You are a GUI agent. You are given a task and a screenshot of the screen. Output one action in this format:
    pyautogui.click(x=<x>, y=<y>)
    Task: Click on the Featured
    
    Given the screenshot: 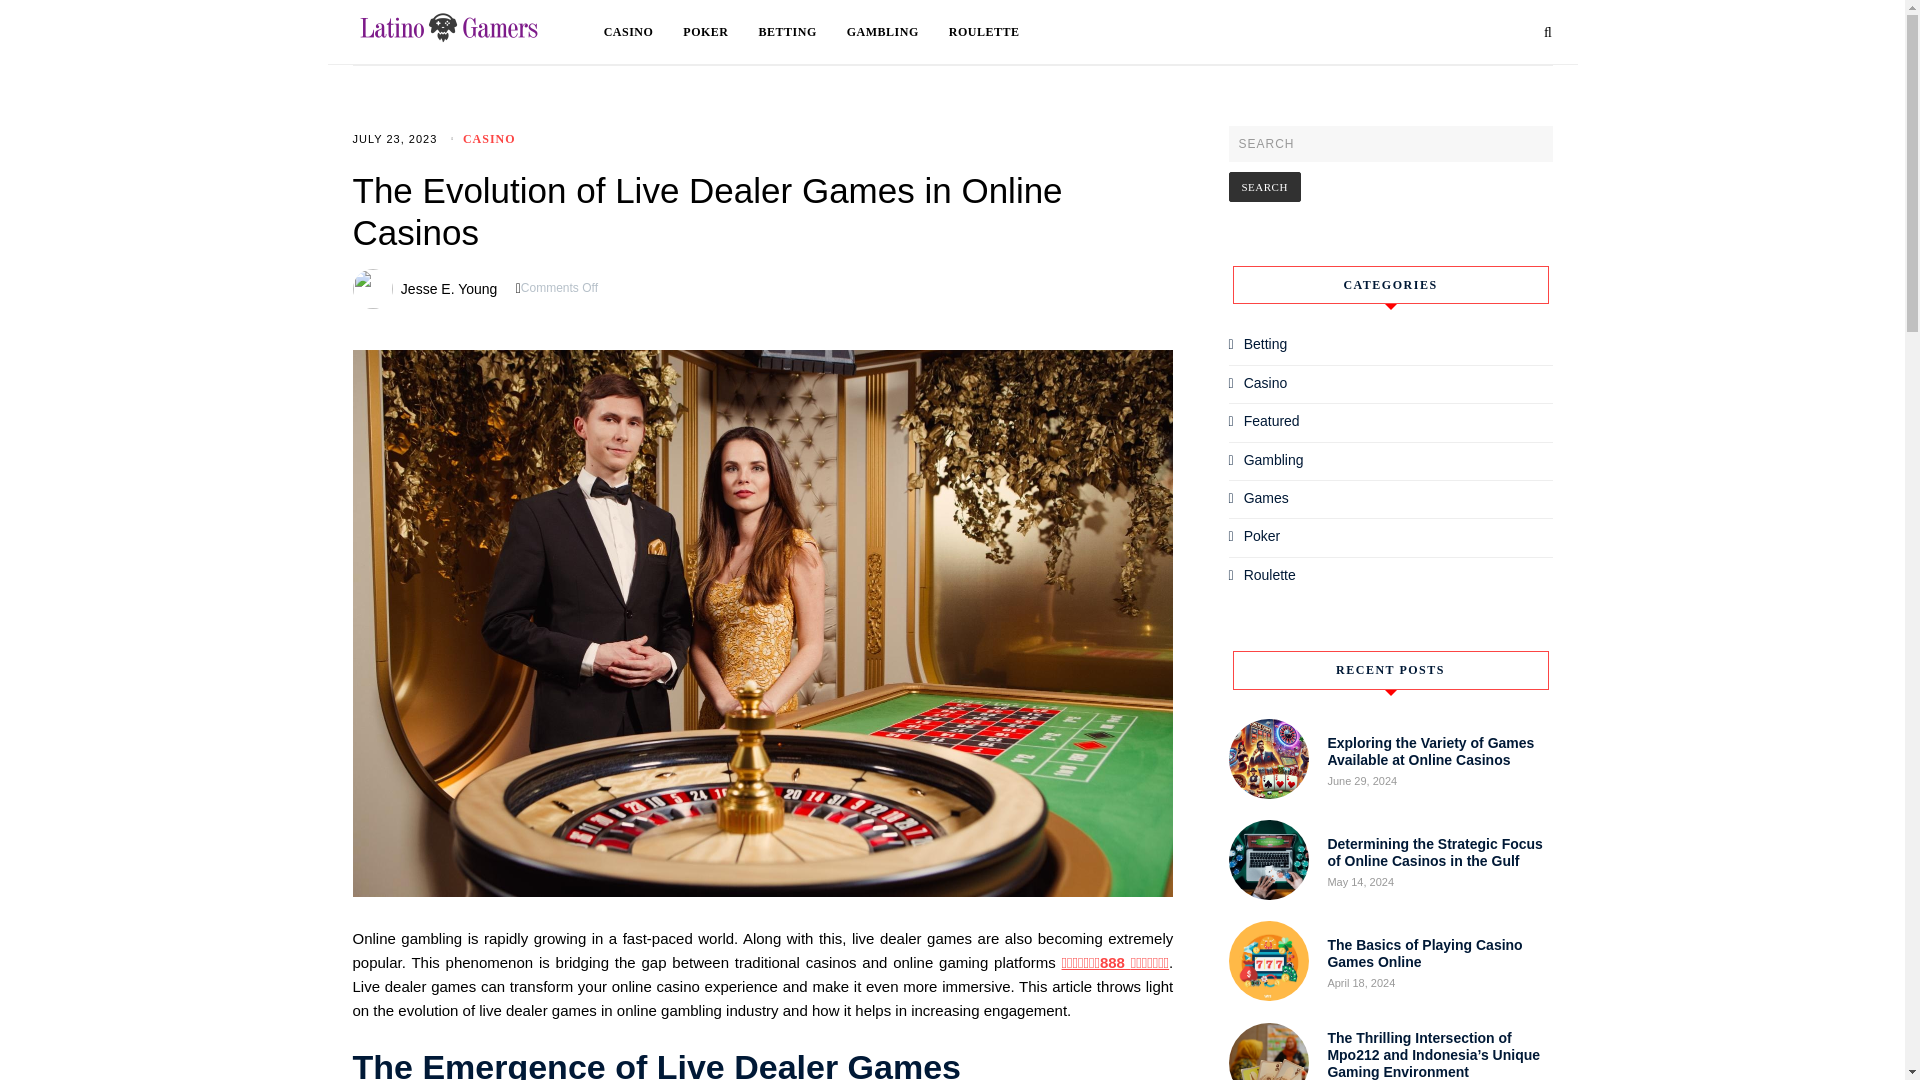 What is the action you would take?
    pyautogui.click(x=1272, y=420)
    